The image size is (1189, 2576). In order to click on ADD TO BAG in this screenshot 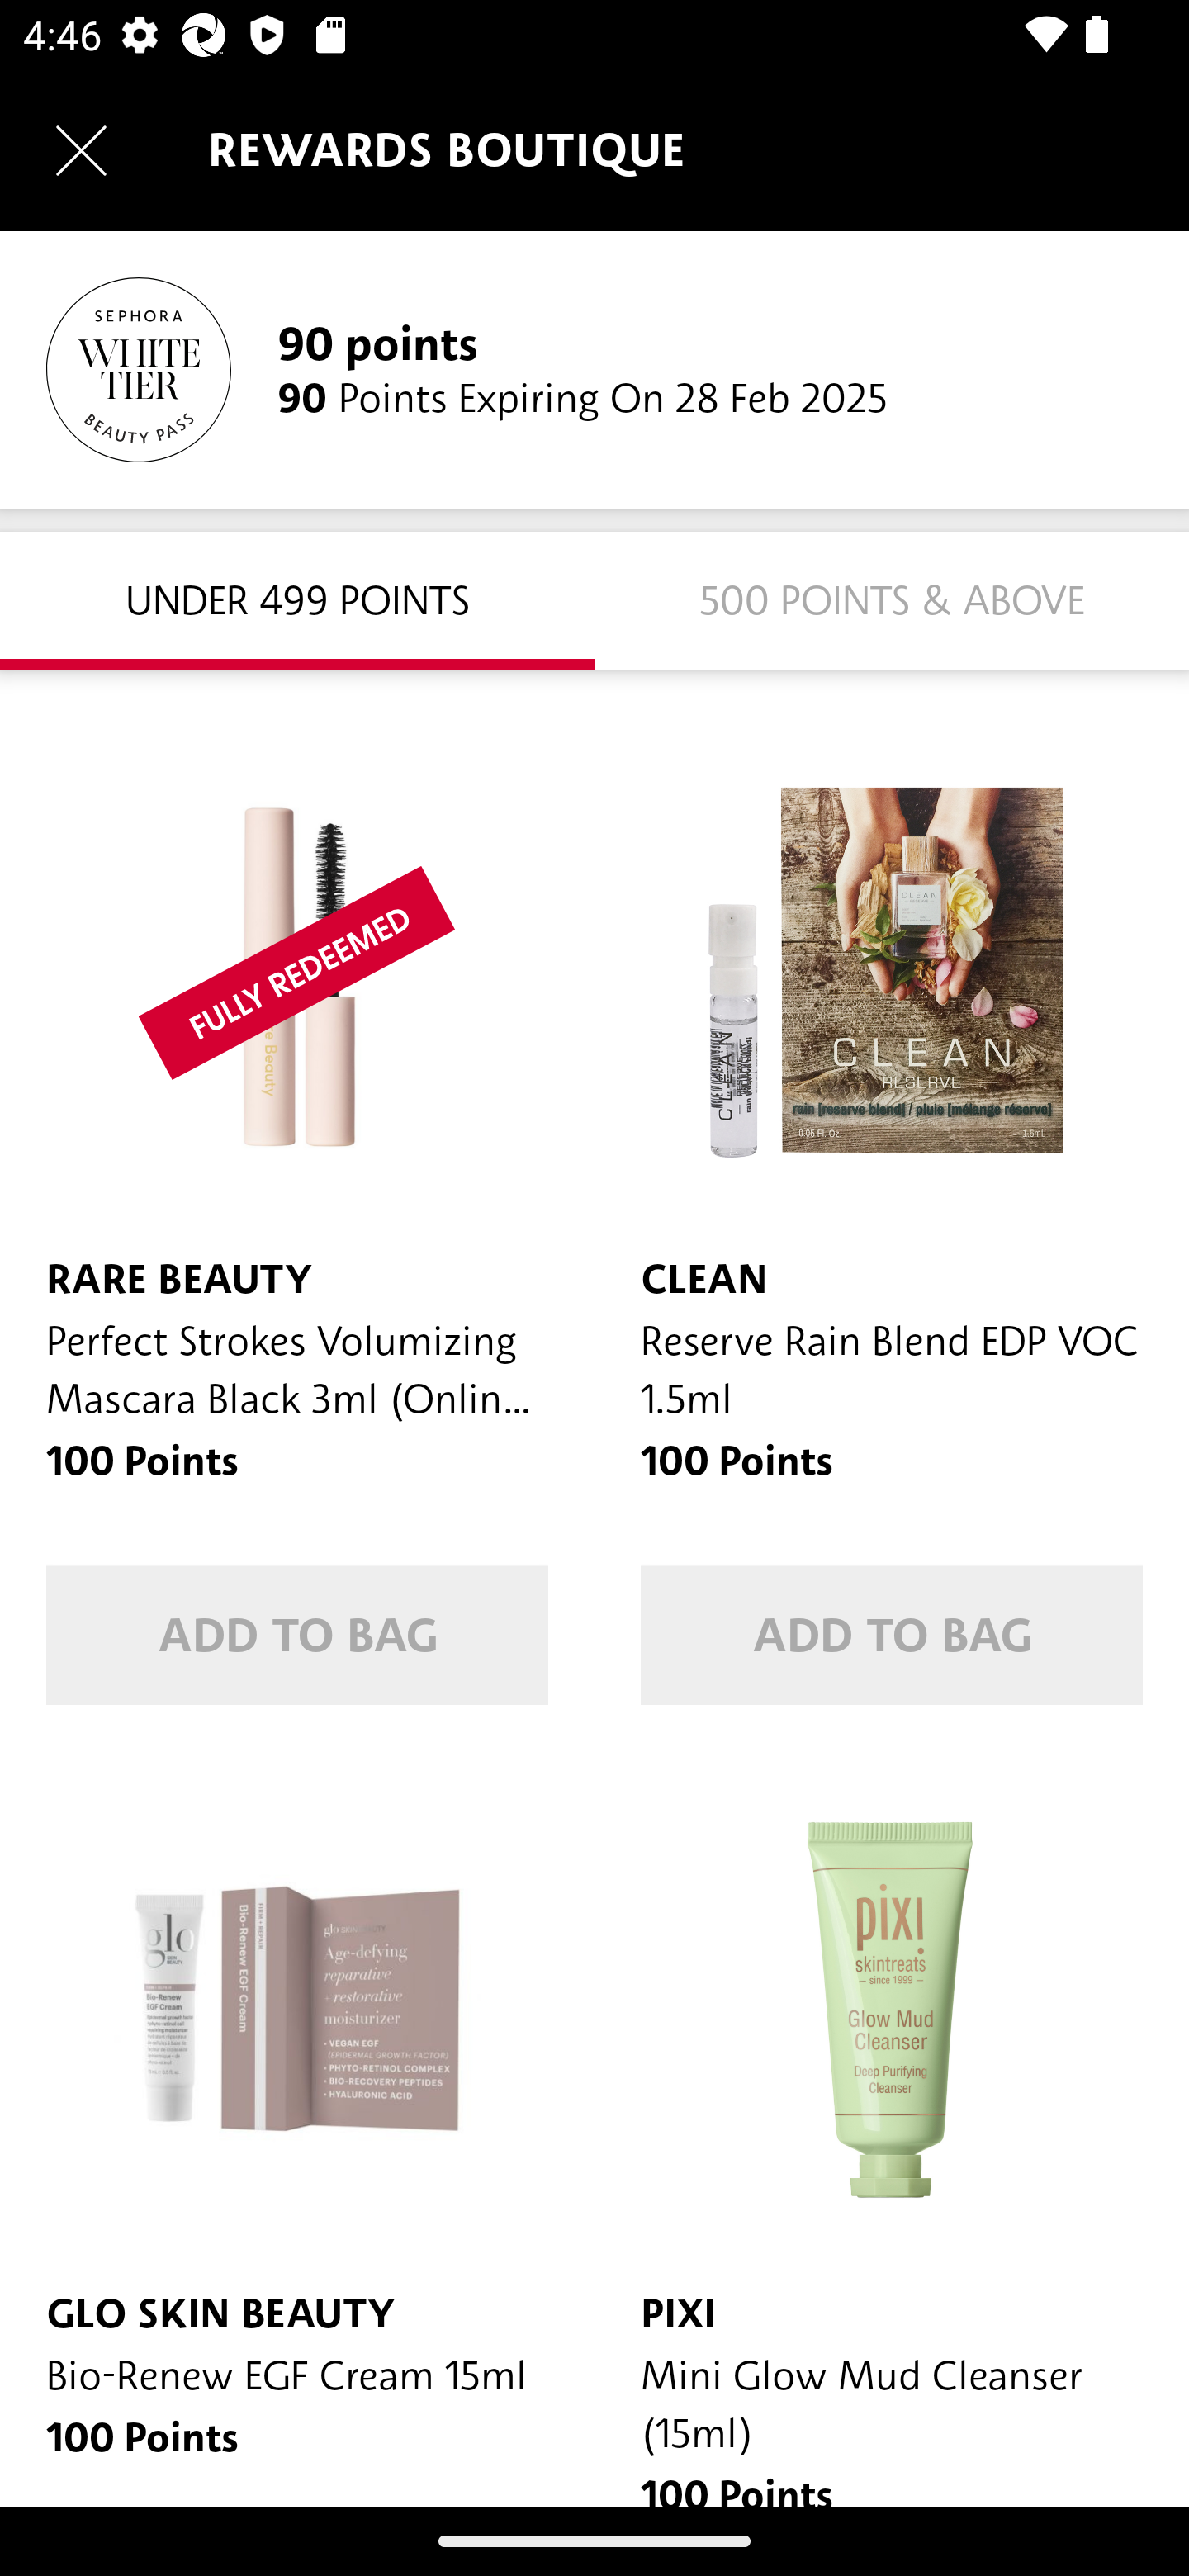, I will do `click(892, 1635)`.